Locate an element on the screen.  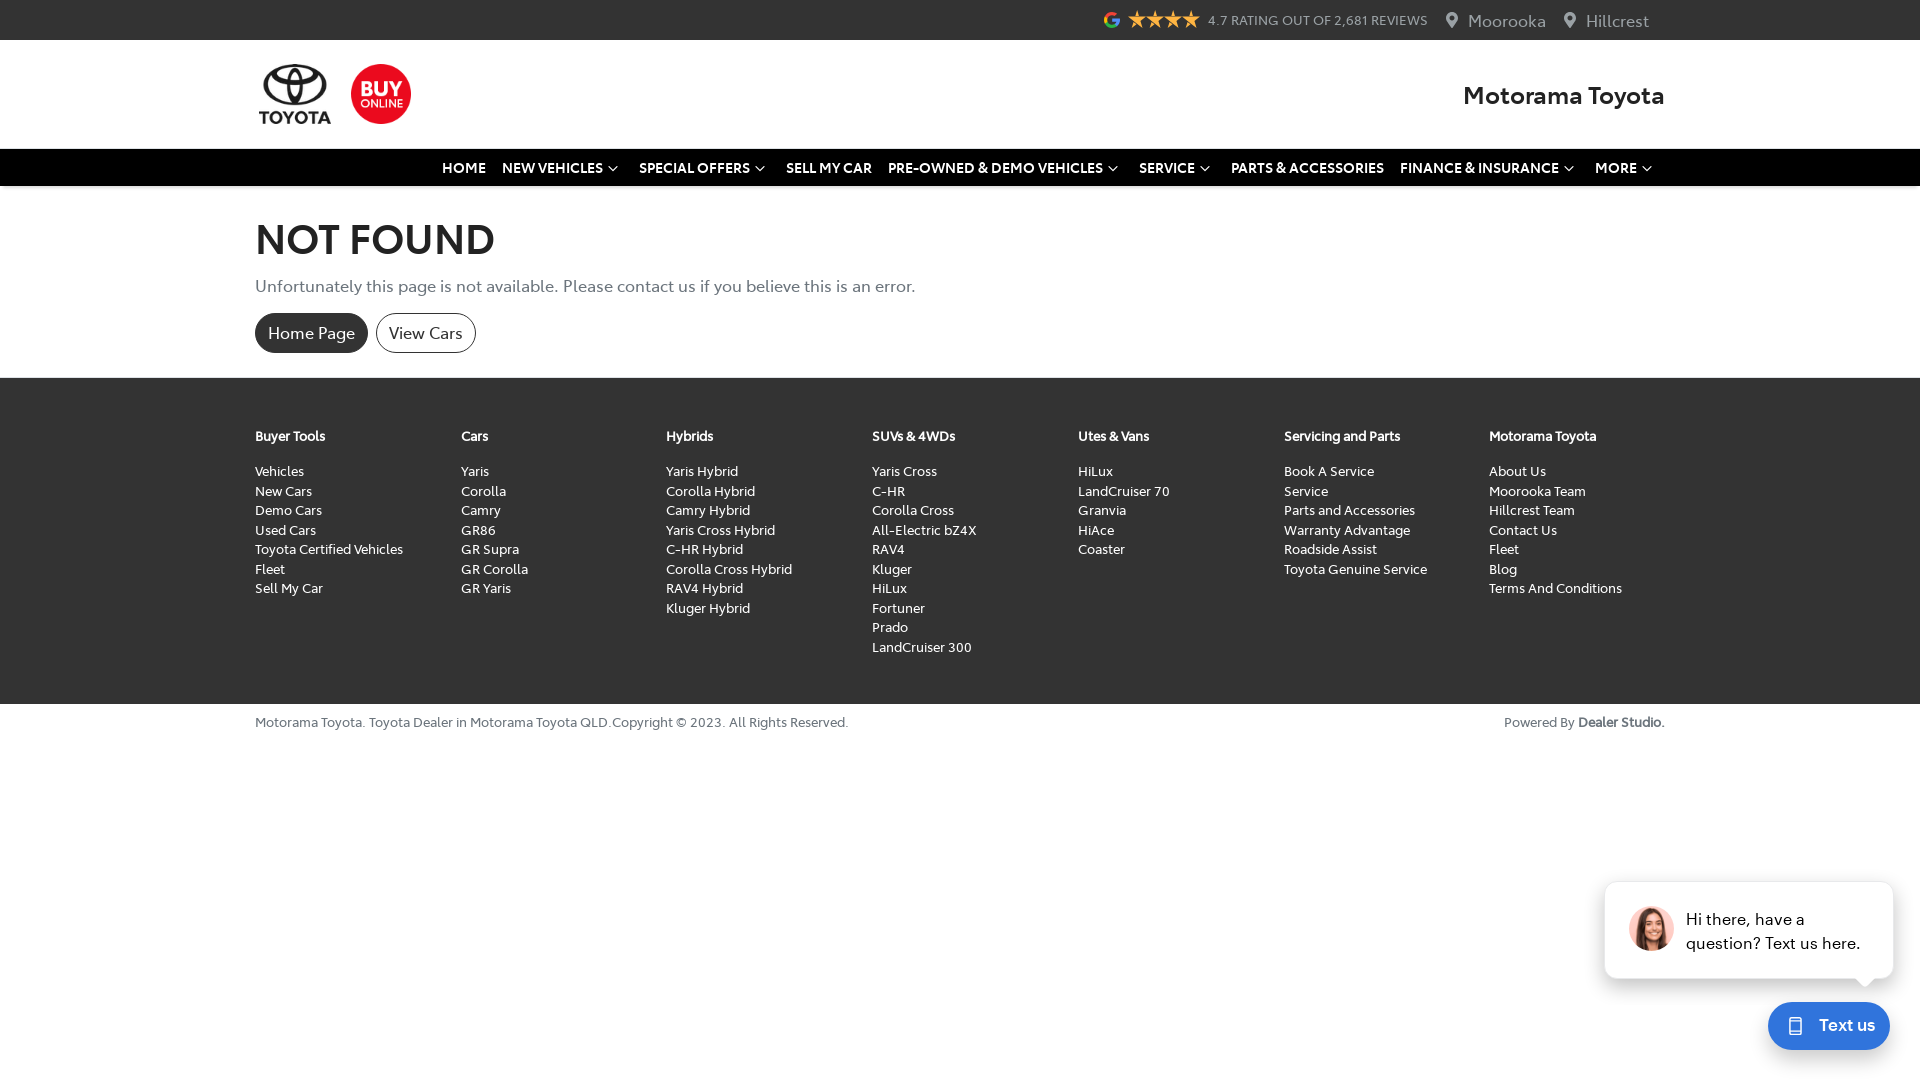
HOME is located at coordinates (464, 168).